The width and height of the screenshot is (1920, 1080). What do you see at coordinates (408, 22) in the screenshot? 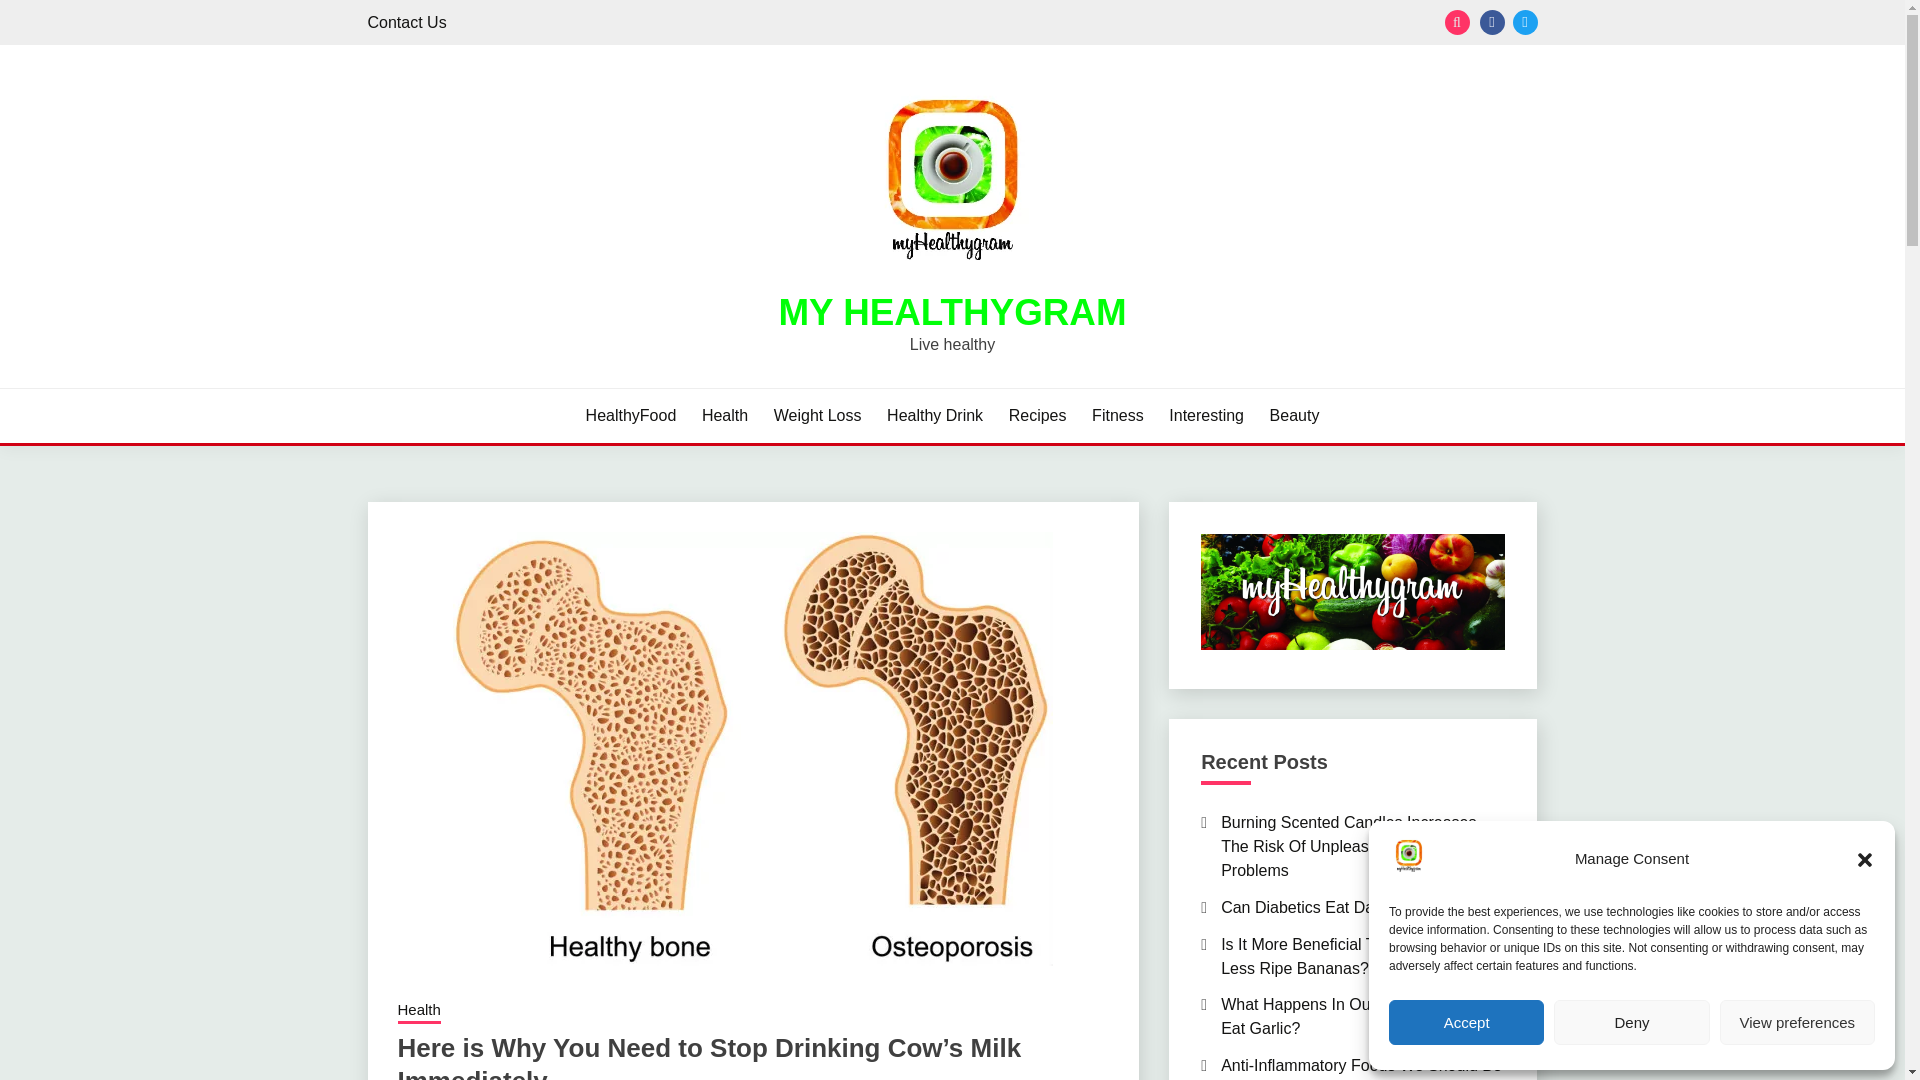
I see `Contact Us` at bounding box center [408, 22].